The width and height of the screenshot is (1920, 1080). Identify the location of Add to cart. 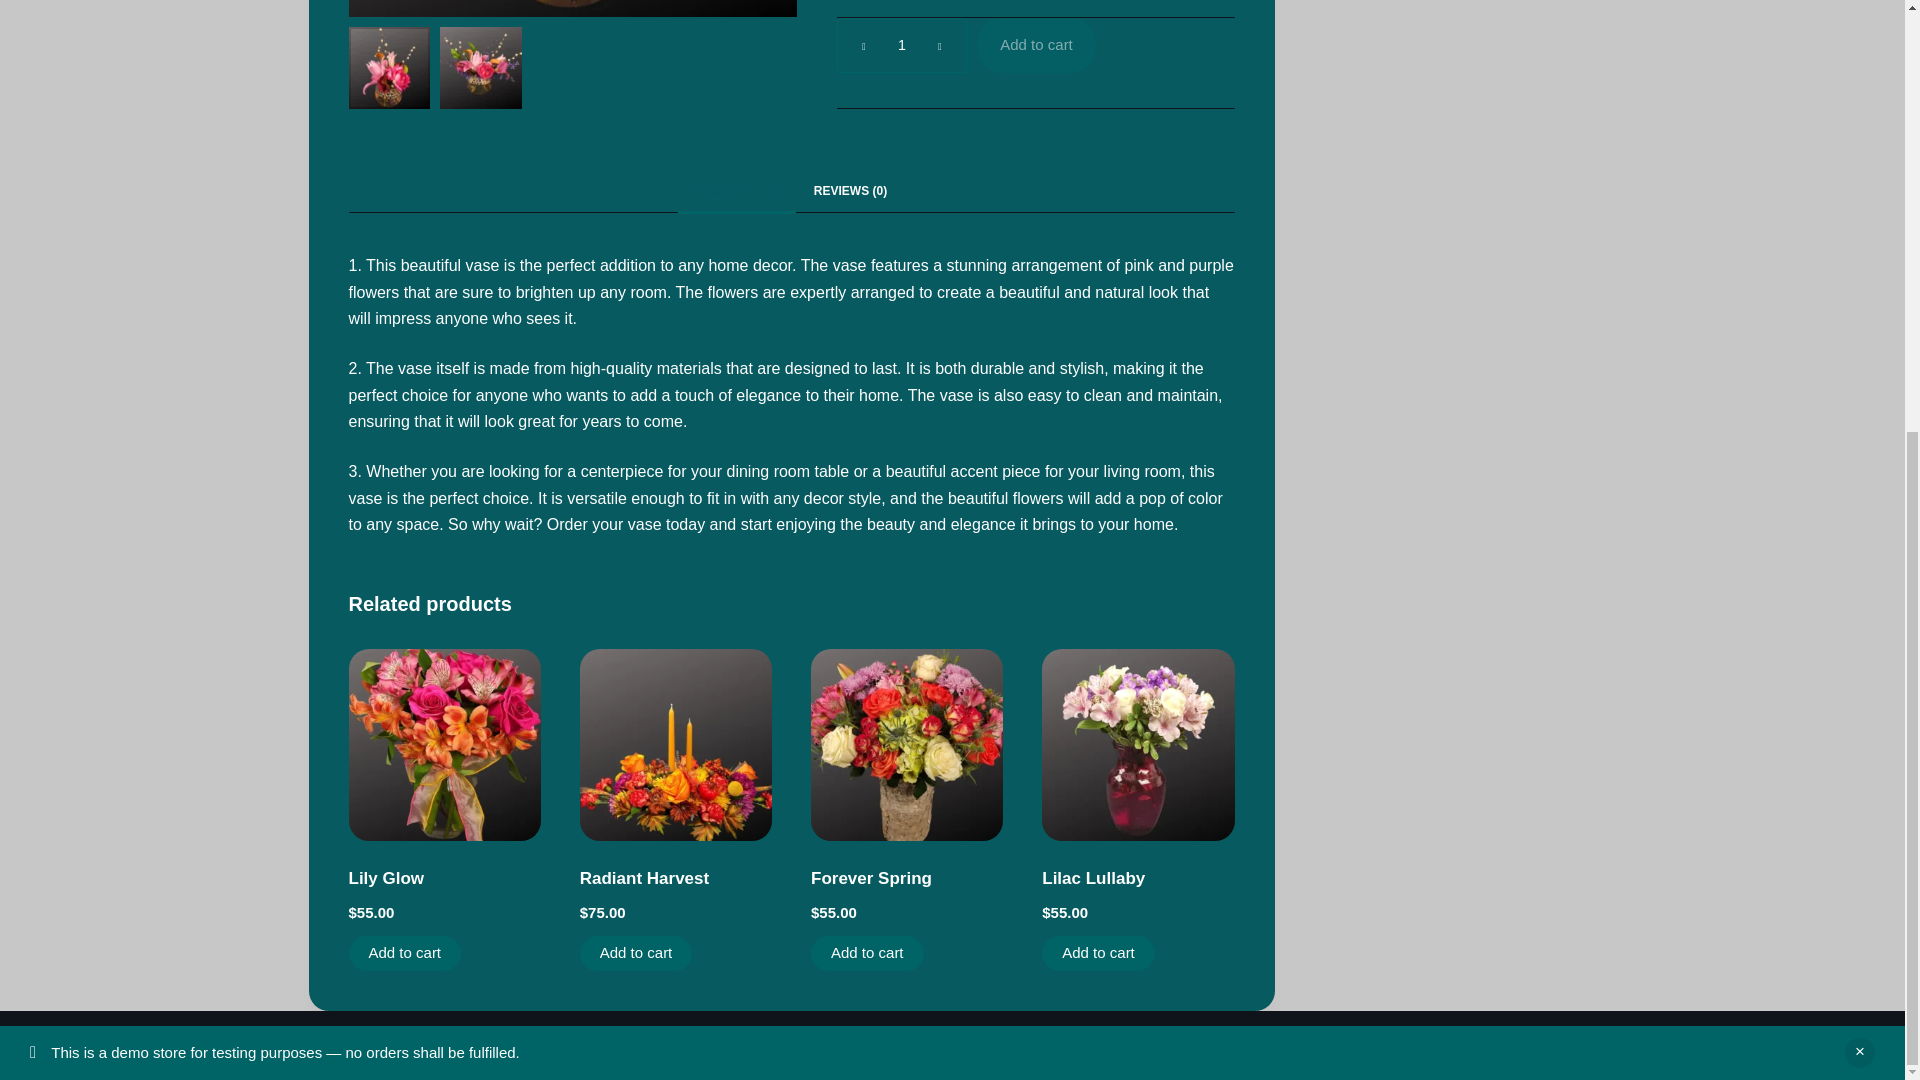
(1098, 953).